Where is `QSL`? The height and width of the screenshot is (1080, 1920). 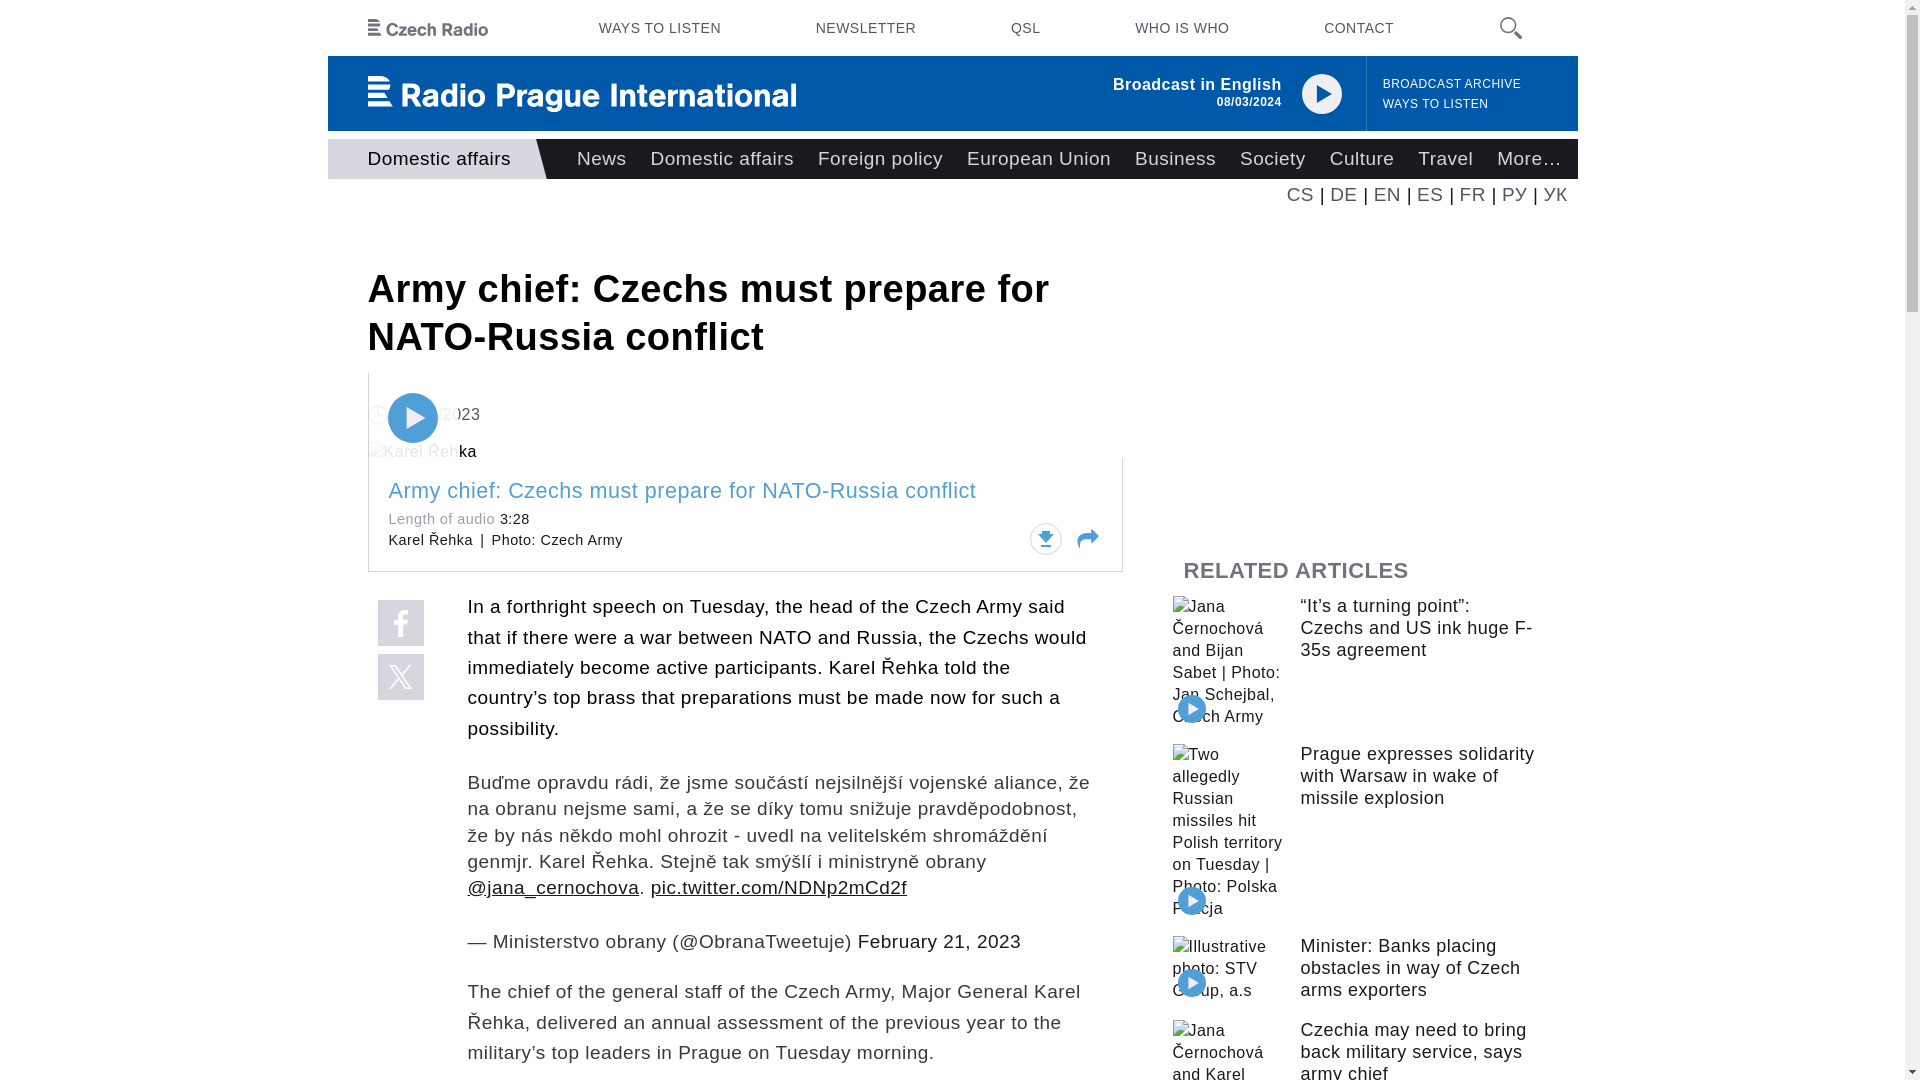
QSL is located at coordinates (1025, 28).